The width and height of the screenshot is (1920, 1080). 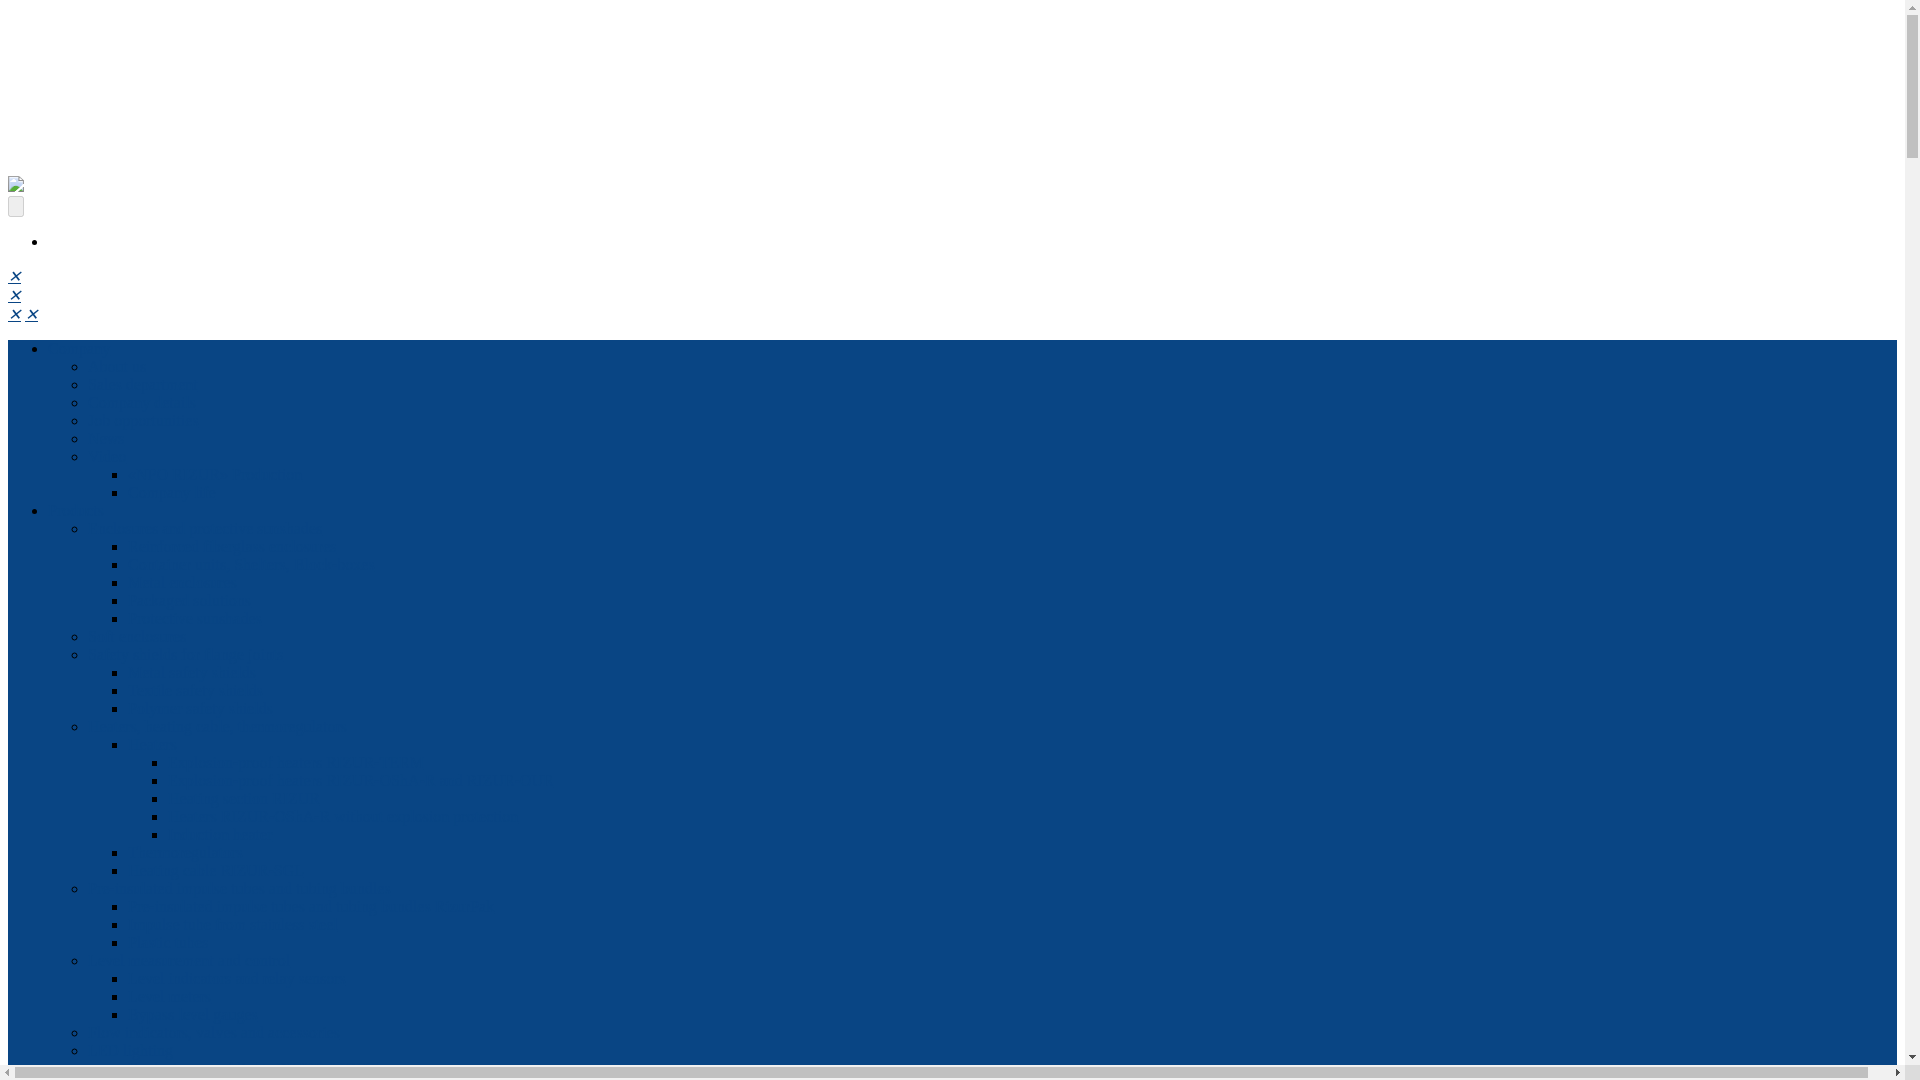 I want to click on Heaters, heating cable, thermoregulators, so click(x=218, y=726).